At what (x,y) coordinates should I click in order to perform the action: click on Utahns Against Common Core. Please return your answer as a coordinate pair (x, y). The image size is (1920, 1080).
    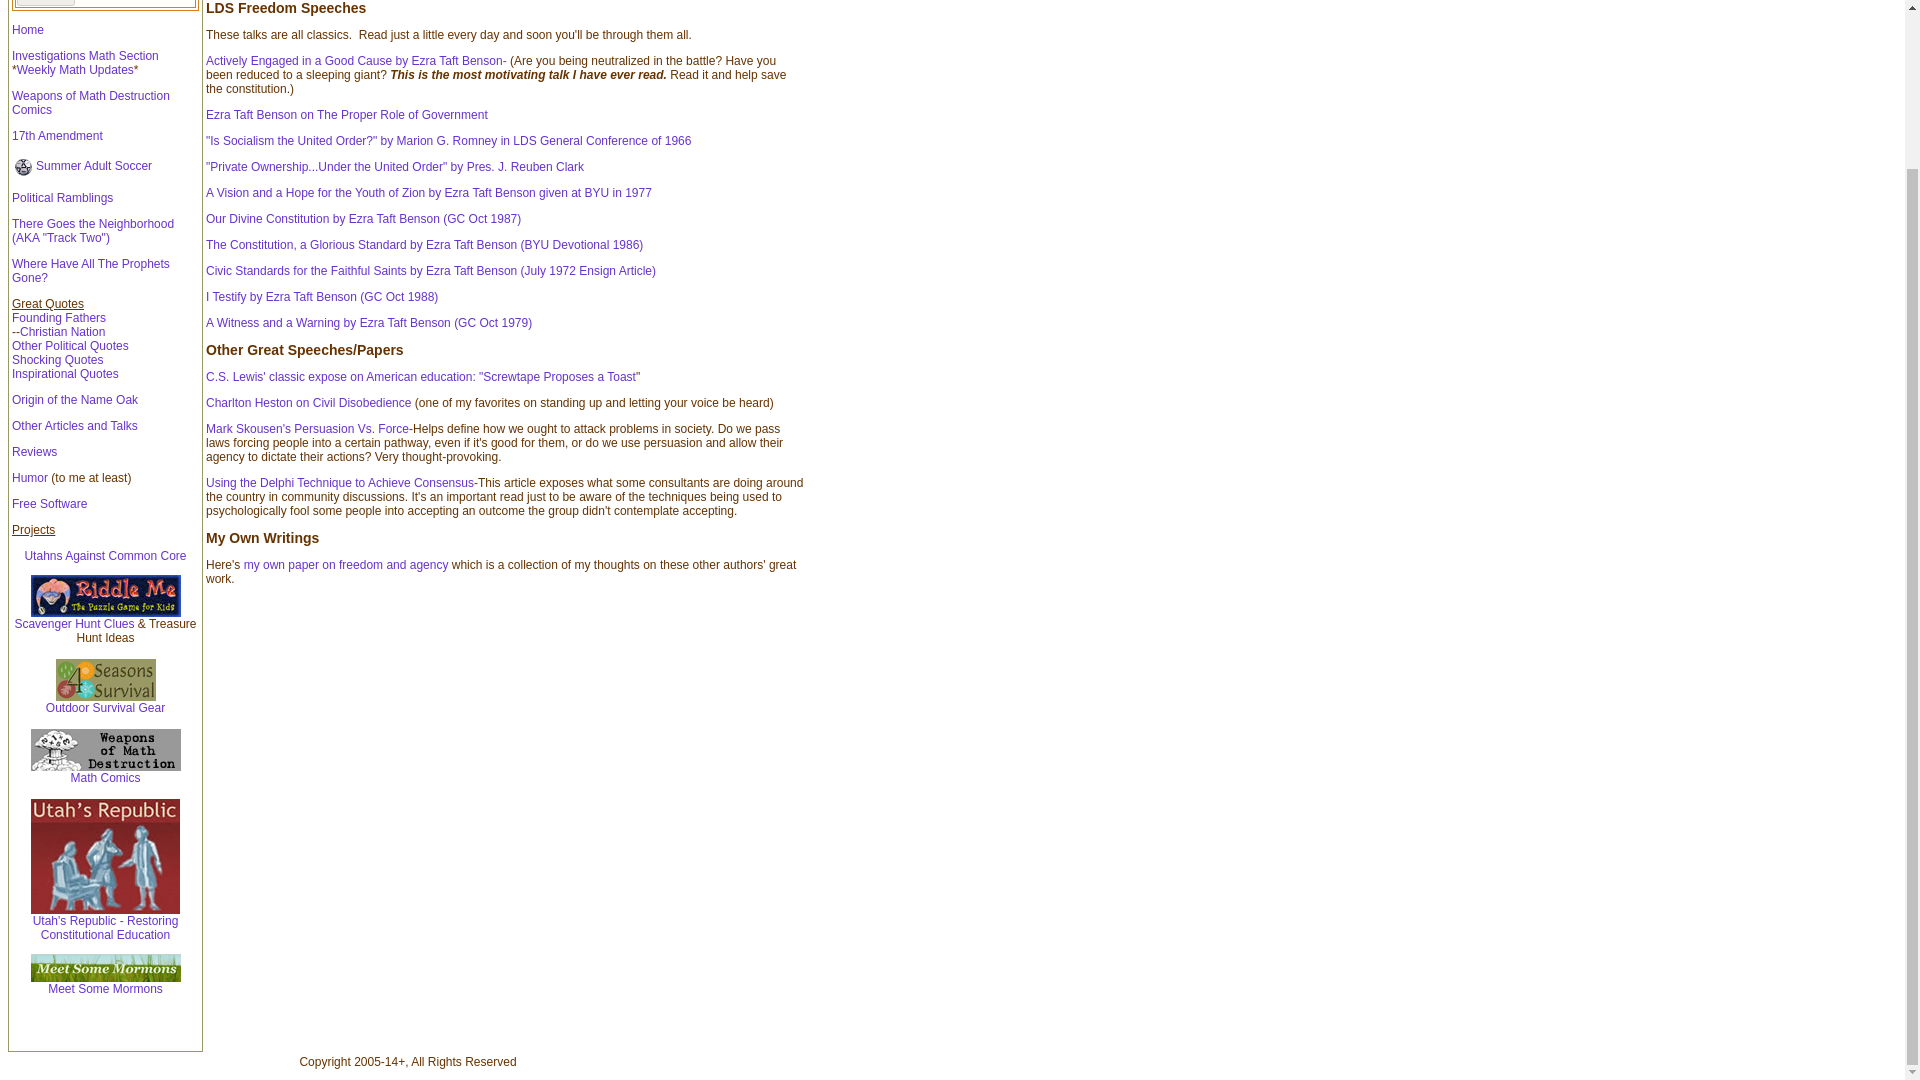
    Looking at the image, I should click on (104, 555).